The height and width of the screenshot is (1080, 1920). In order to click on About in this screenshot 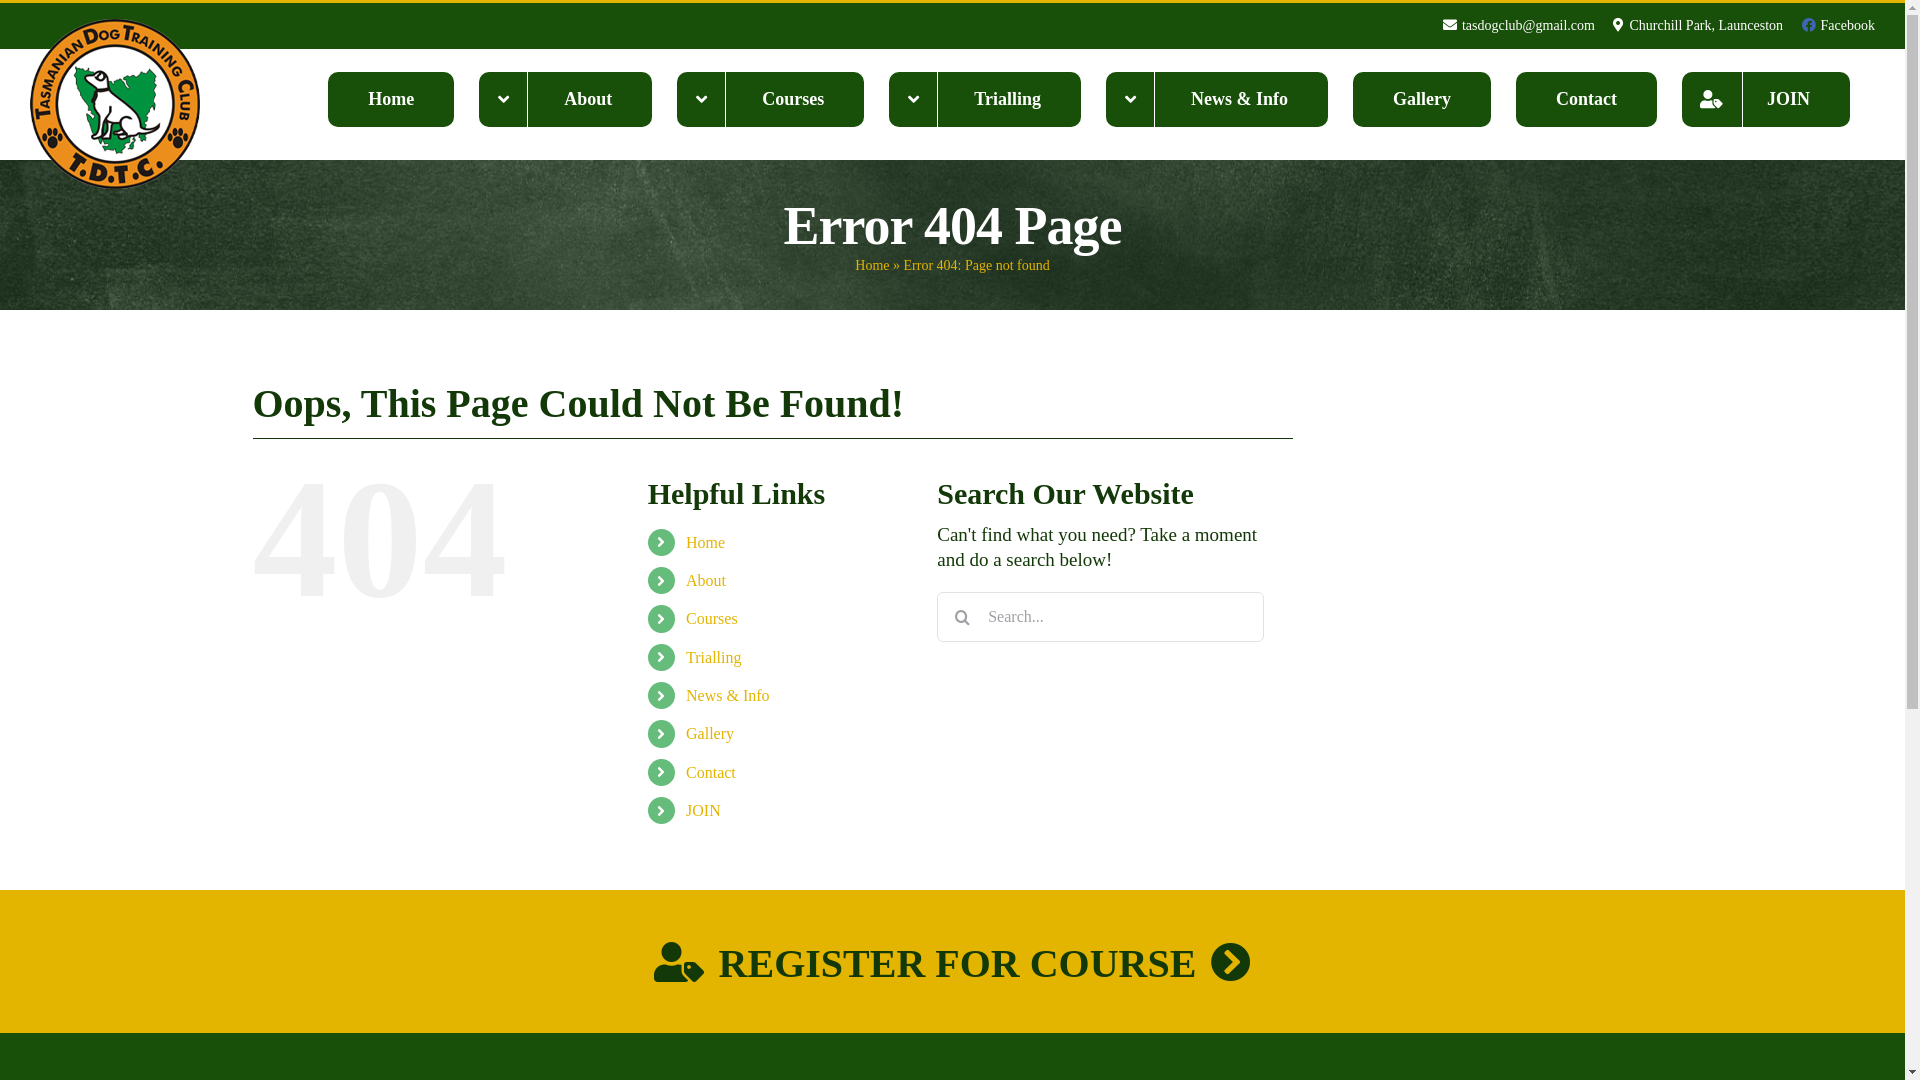, I will do `click(566, 99)`.